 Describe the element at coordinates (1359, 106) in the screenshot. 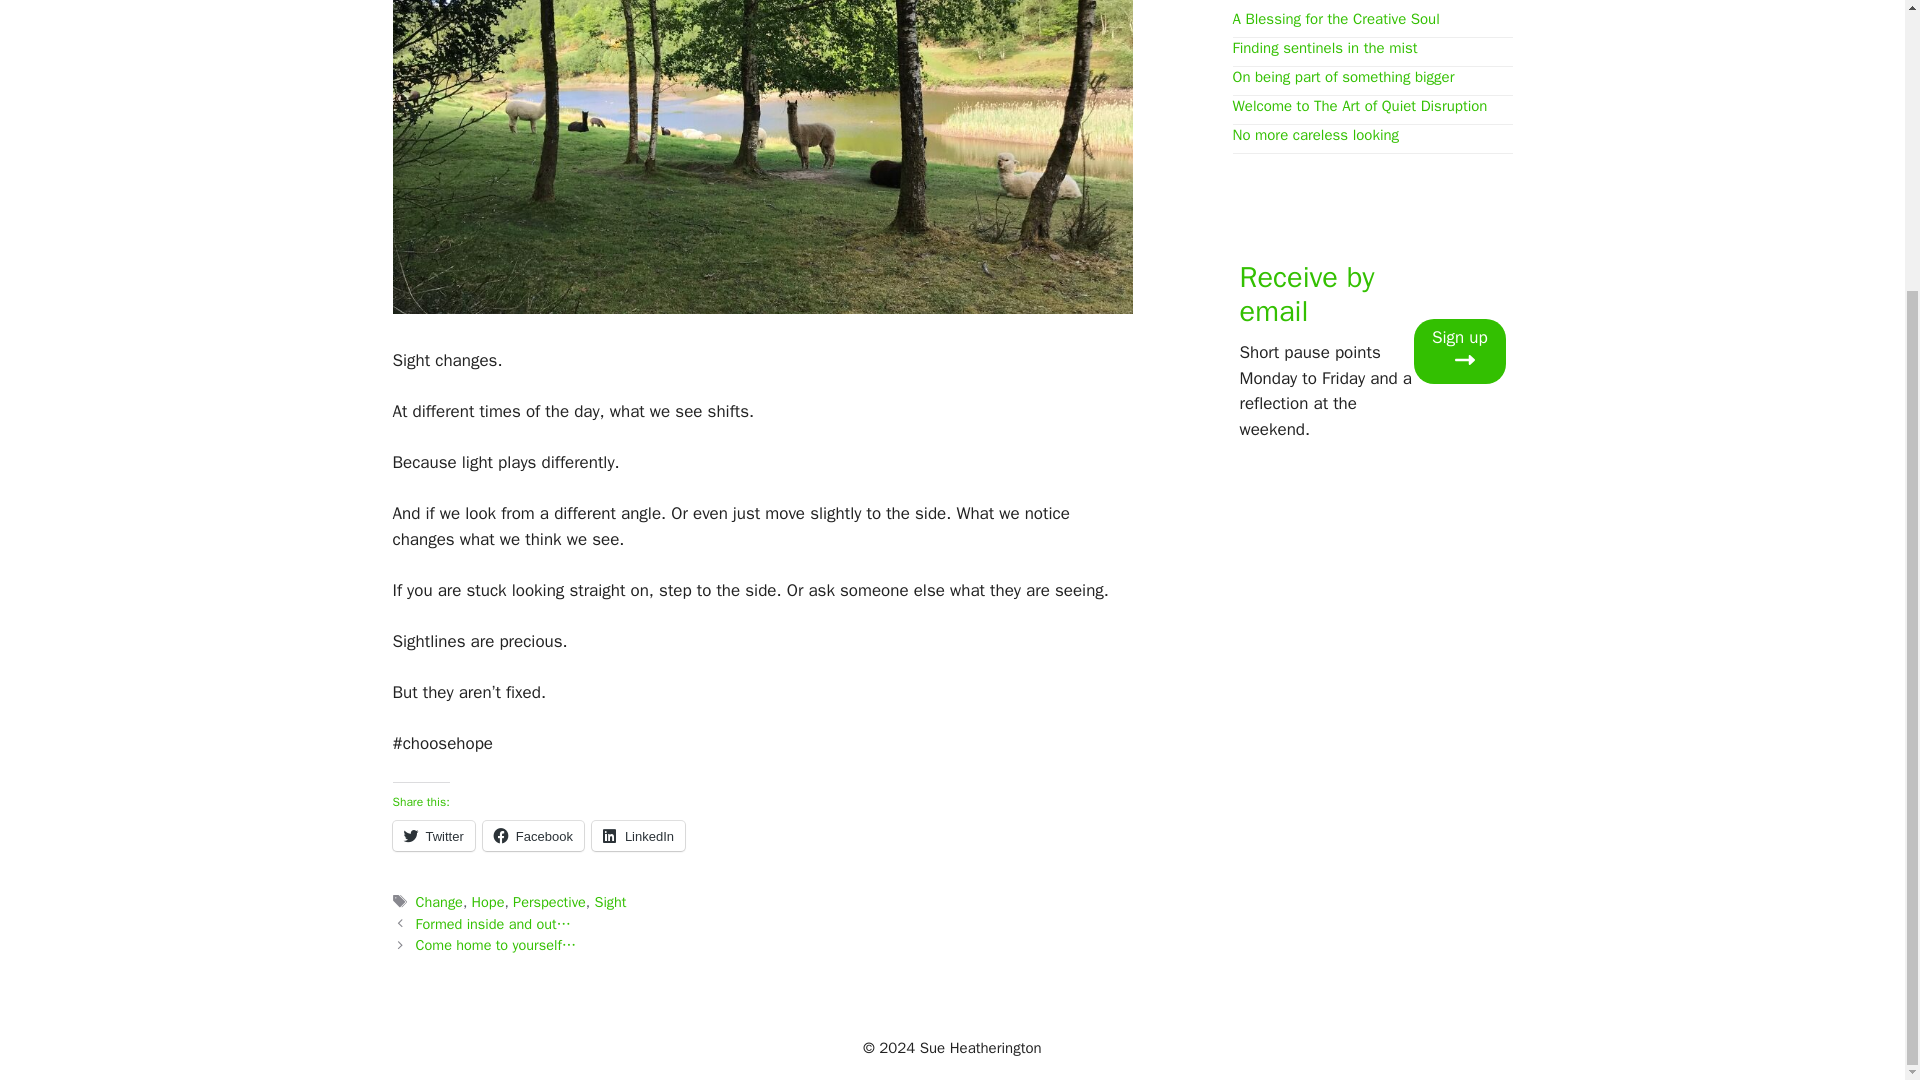

I see `Welcome to The Art of Quiet Disruption` at that location.